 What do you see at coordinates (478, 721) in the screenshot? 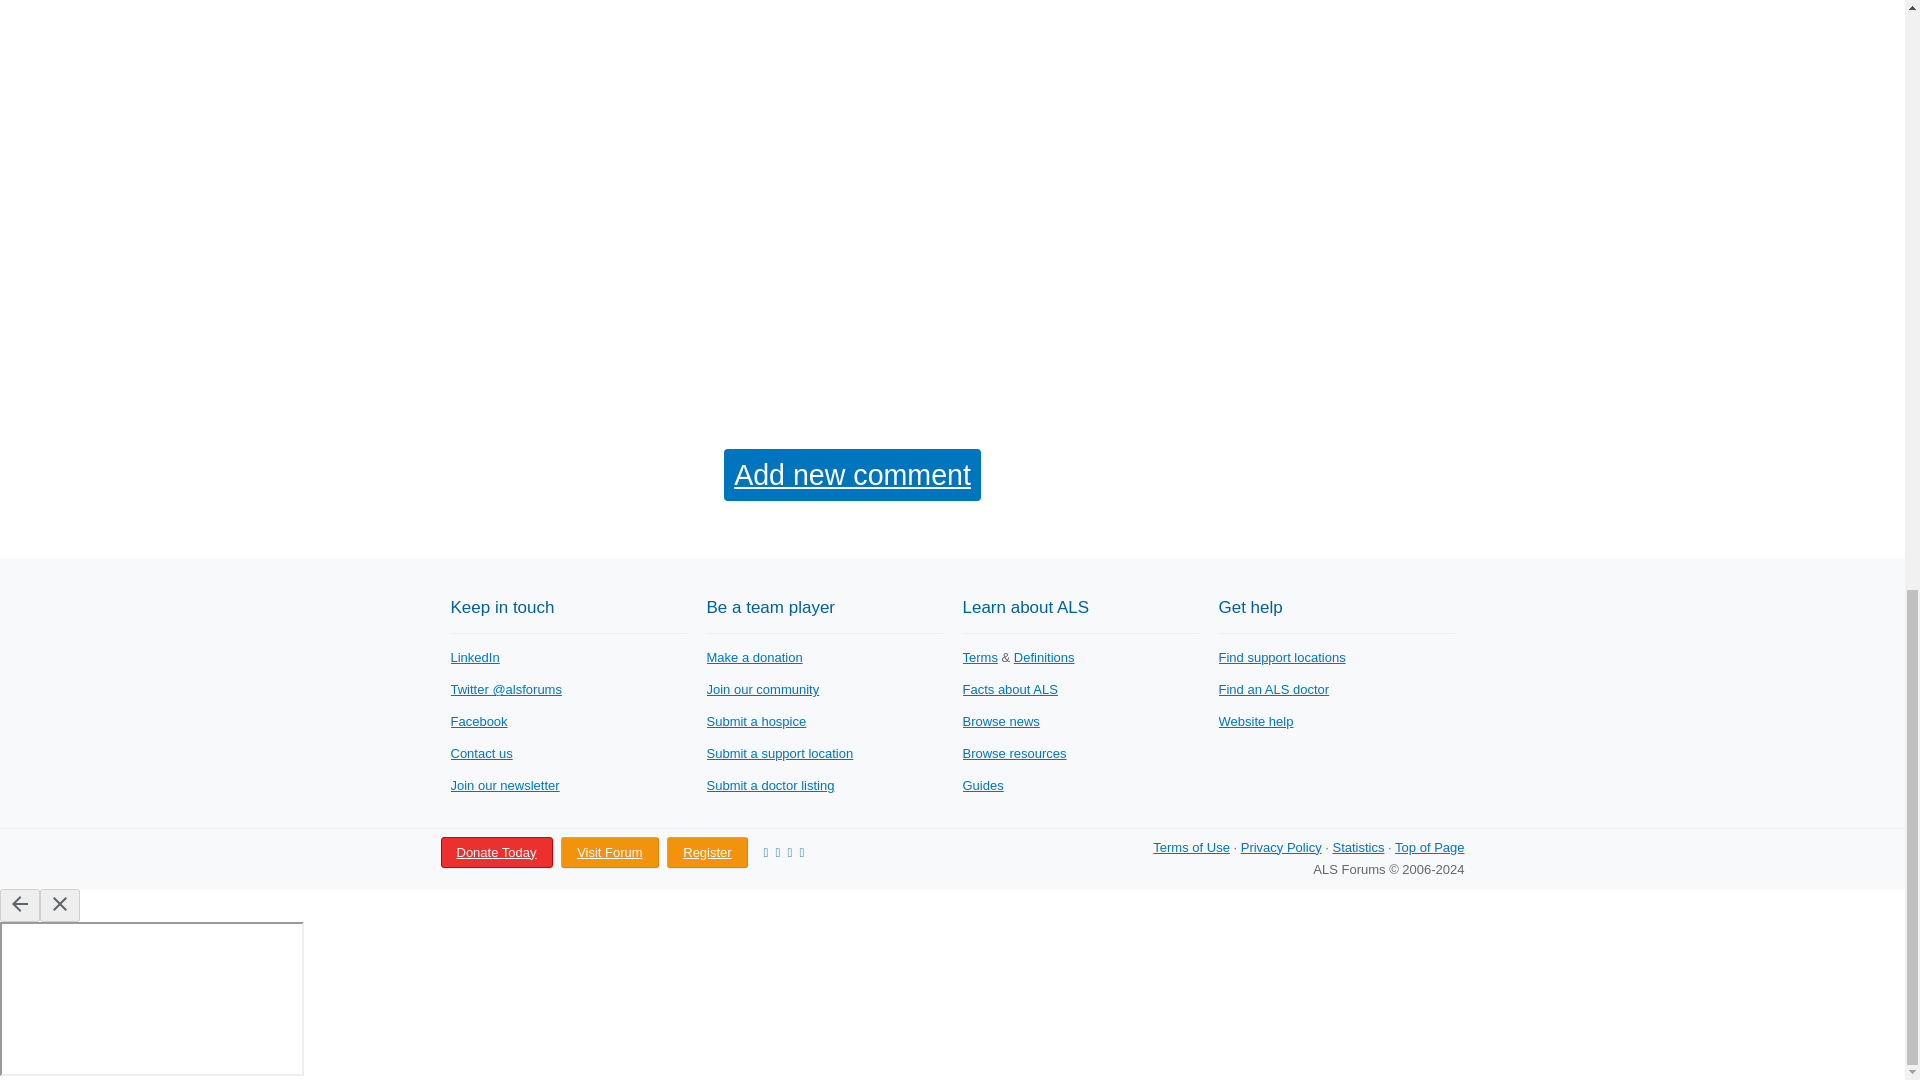
I see `Our Facebook` at bounding box center [478, 721].